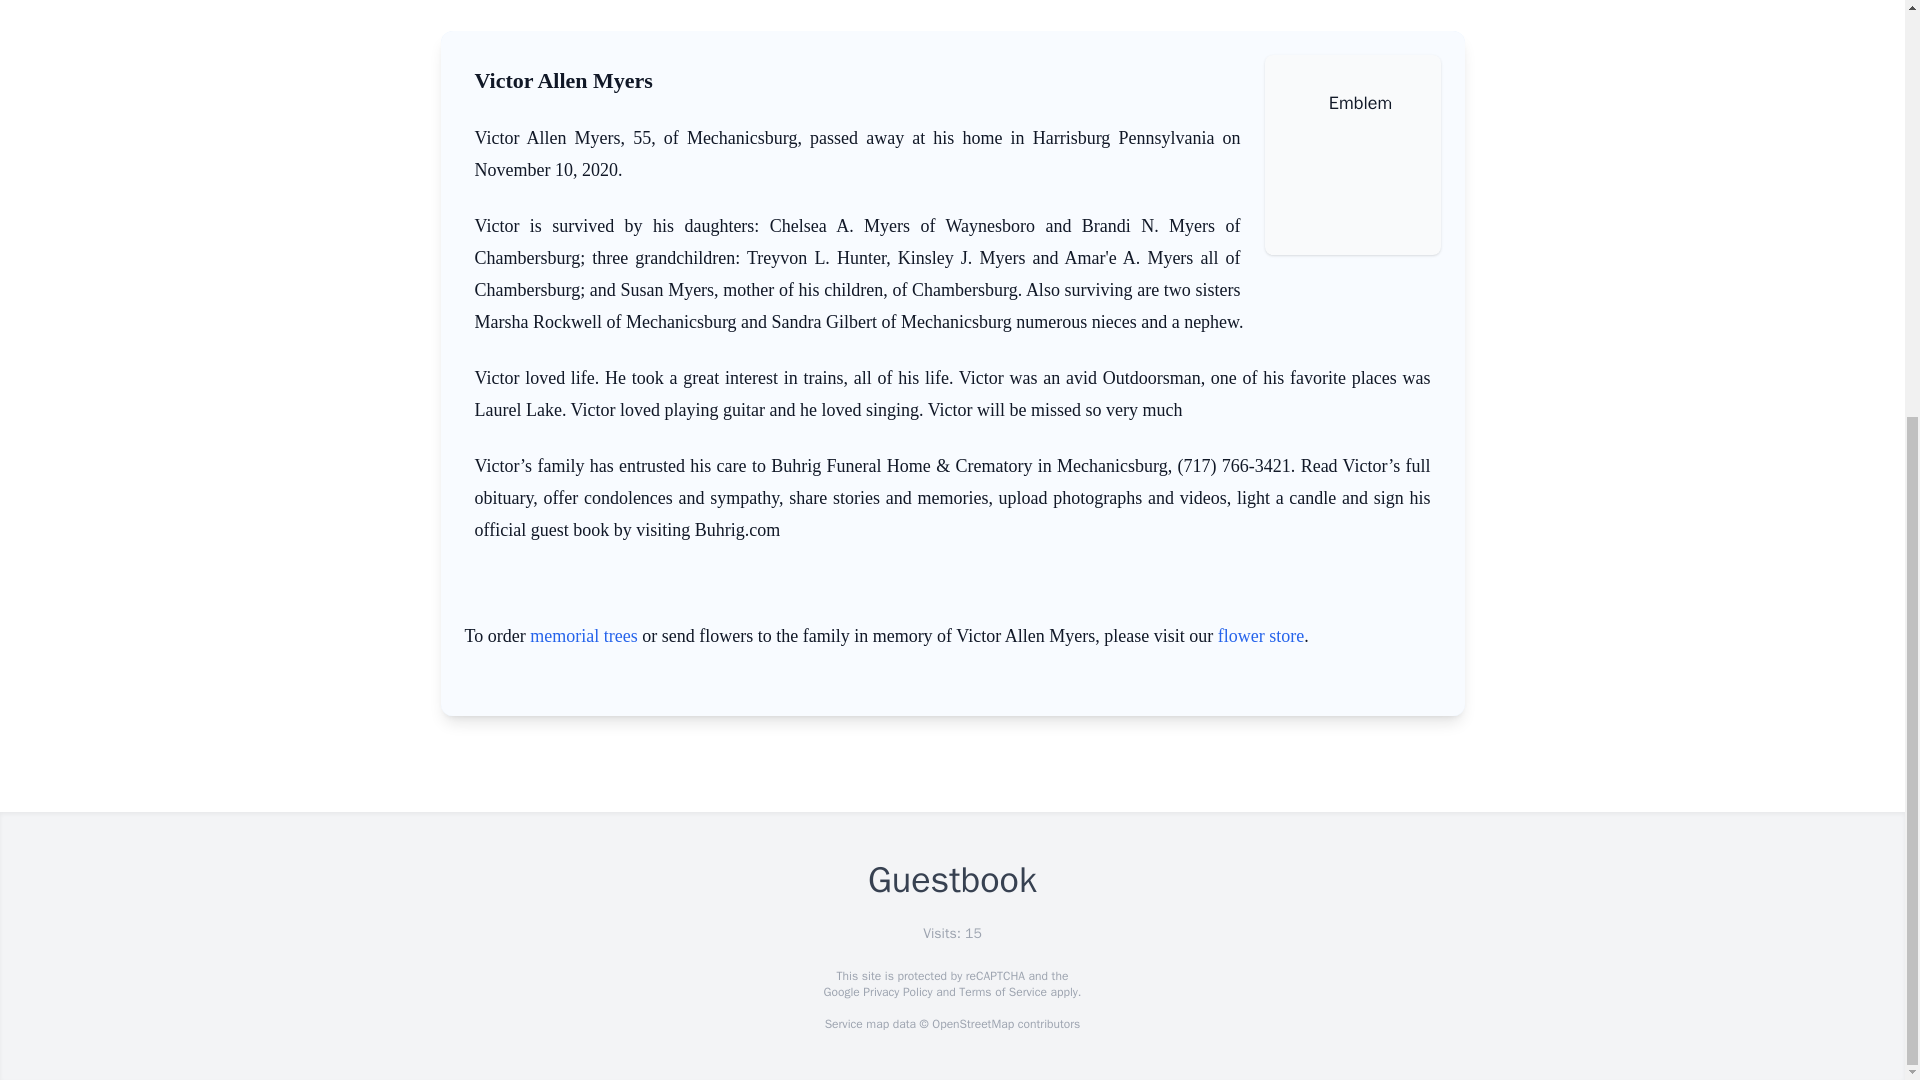  Describe the element at coordinates (972, 1024) in the screenshot. I see `OpenStreetMap` at that location.